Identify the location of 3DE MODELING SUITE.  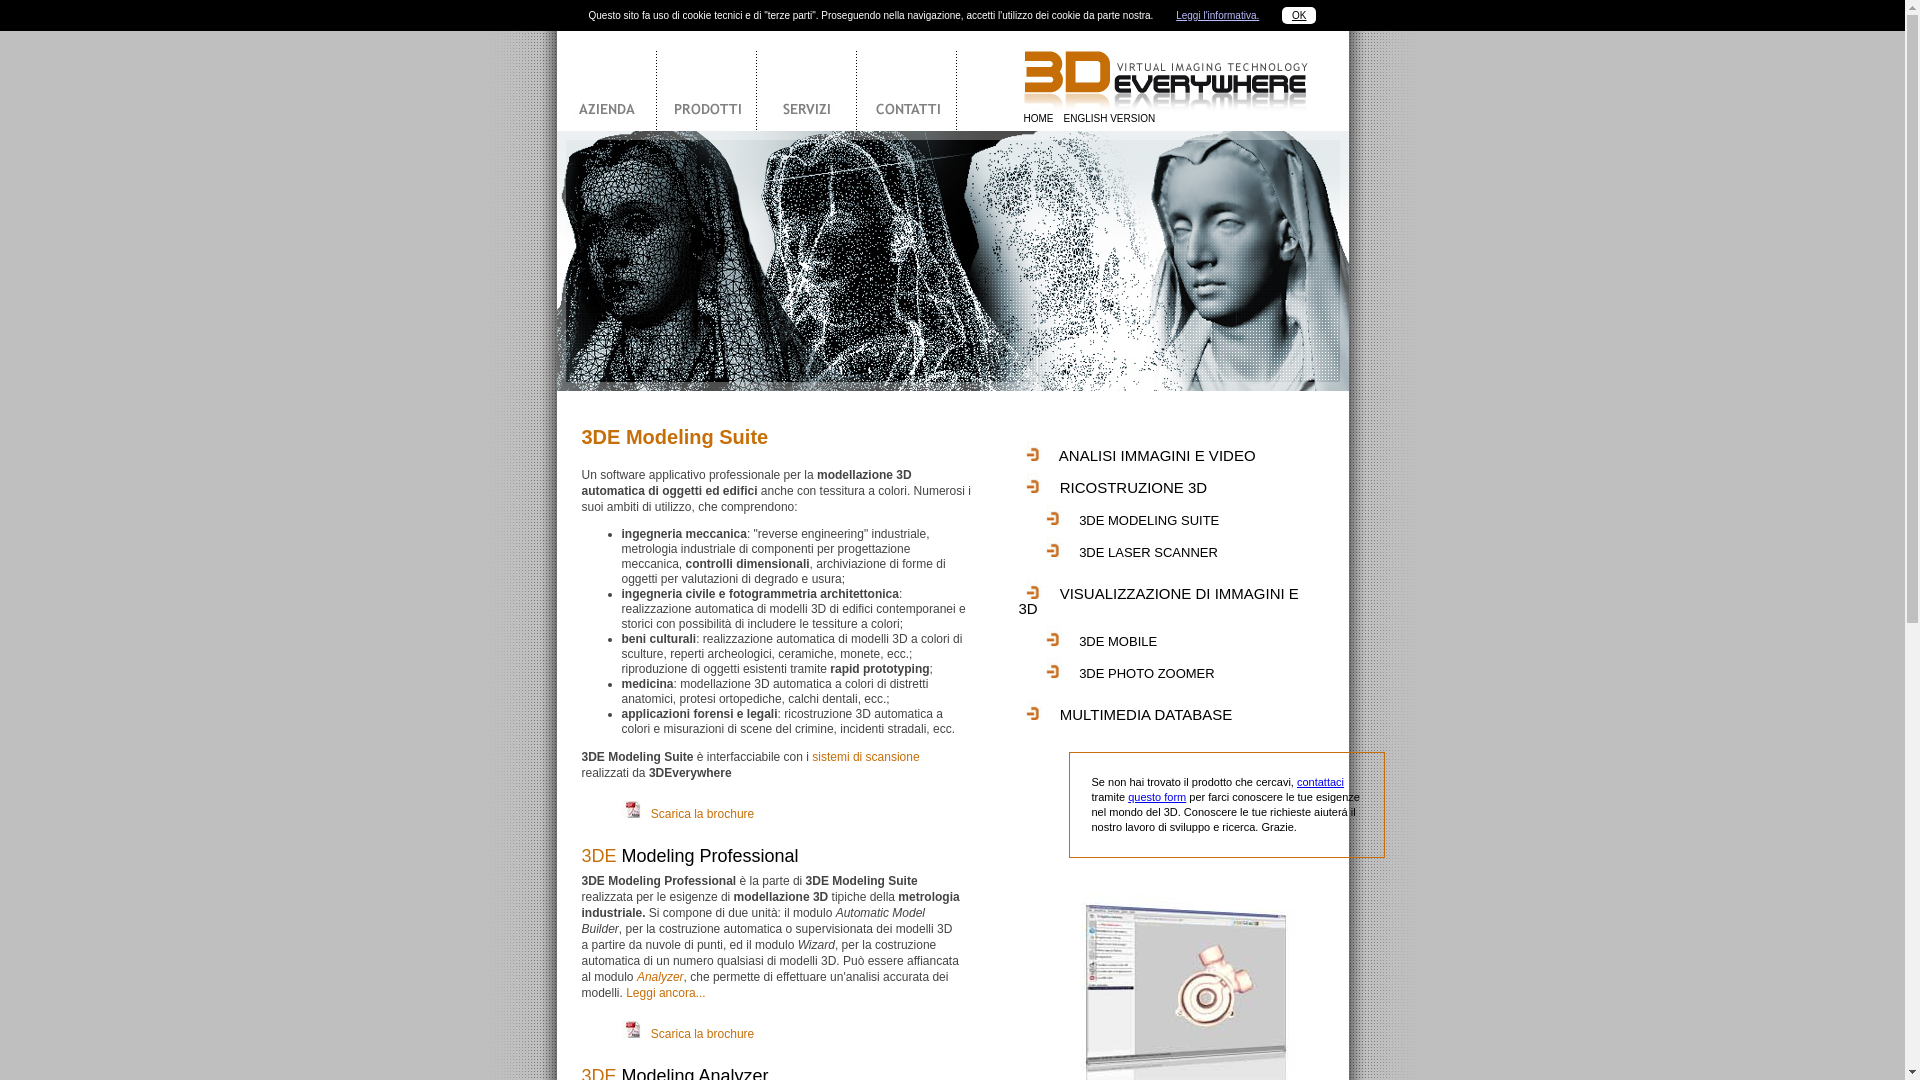
(1149, 520).